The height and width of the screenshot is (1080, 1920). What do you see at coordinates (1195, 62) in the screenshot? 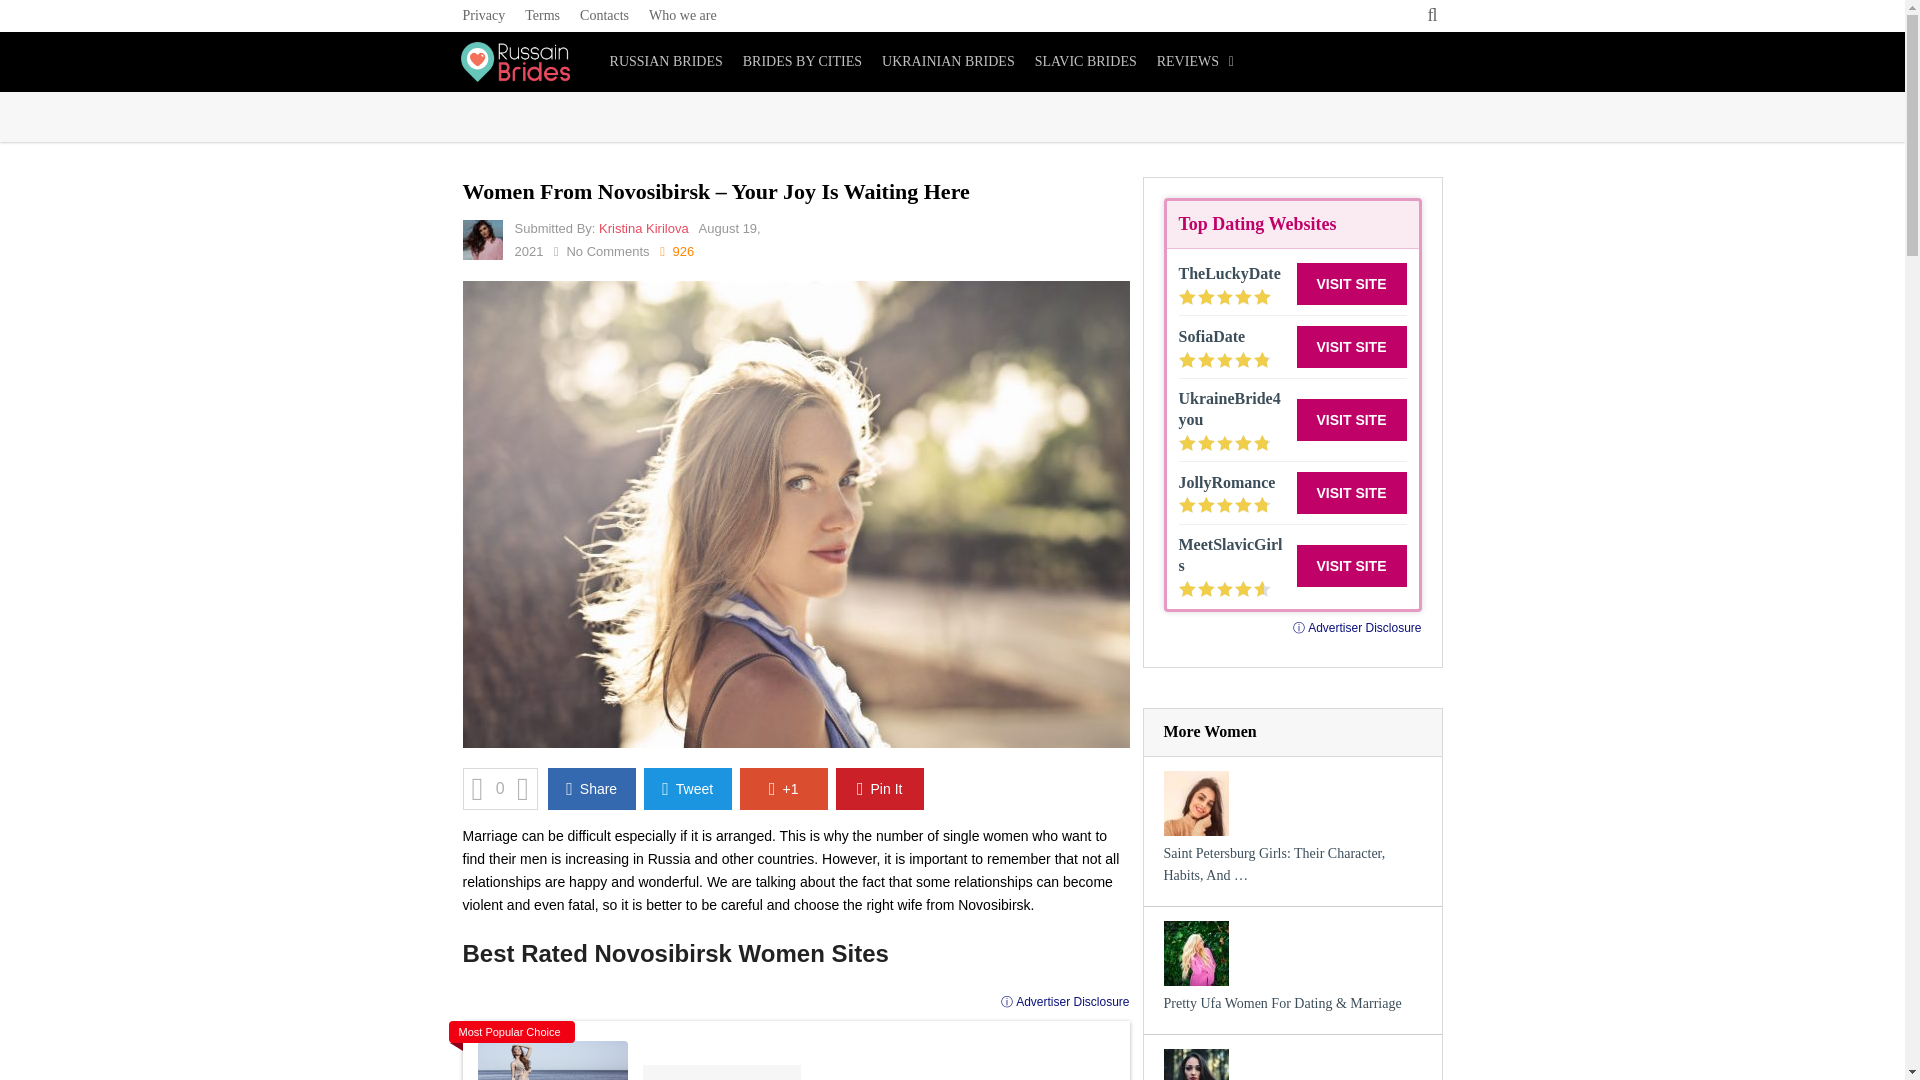
I see `REVIEWS` at bounding box center [1195, 62].